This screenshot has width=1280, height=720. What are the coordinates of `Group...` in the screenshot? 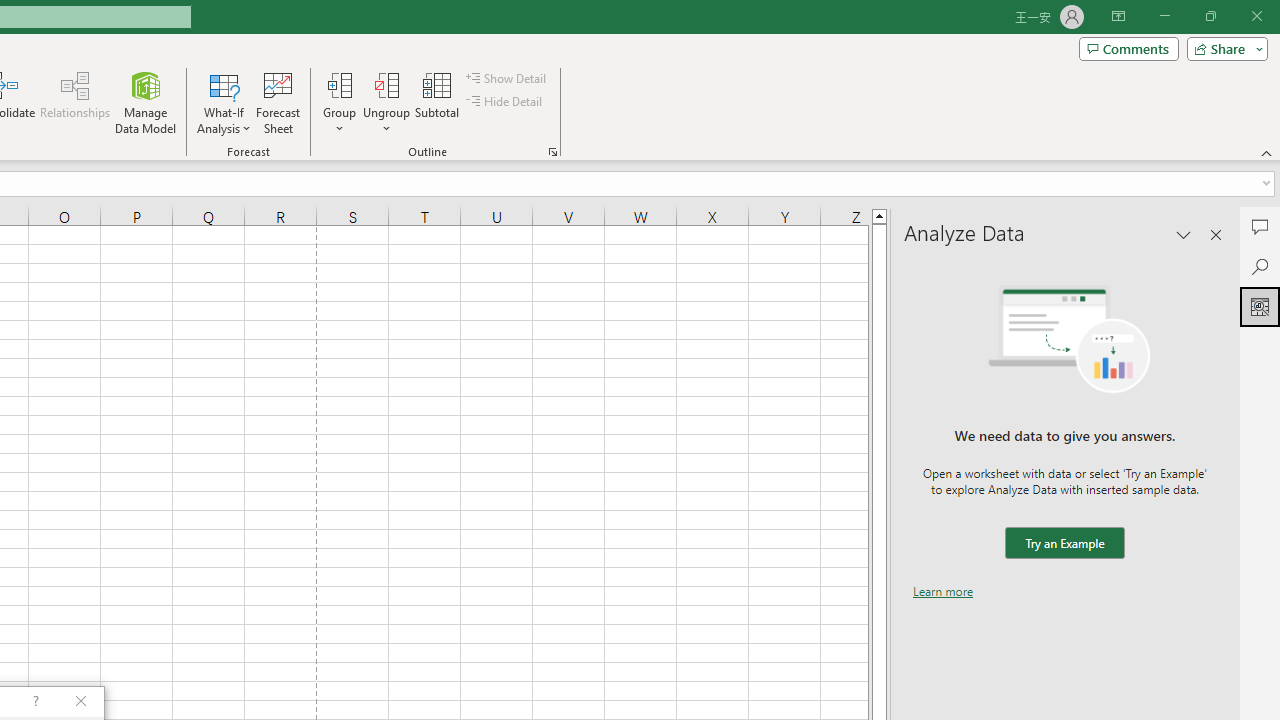 It's located at (339, 84).